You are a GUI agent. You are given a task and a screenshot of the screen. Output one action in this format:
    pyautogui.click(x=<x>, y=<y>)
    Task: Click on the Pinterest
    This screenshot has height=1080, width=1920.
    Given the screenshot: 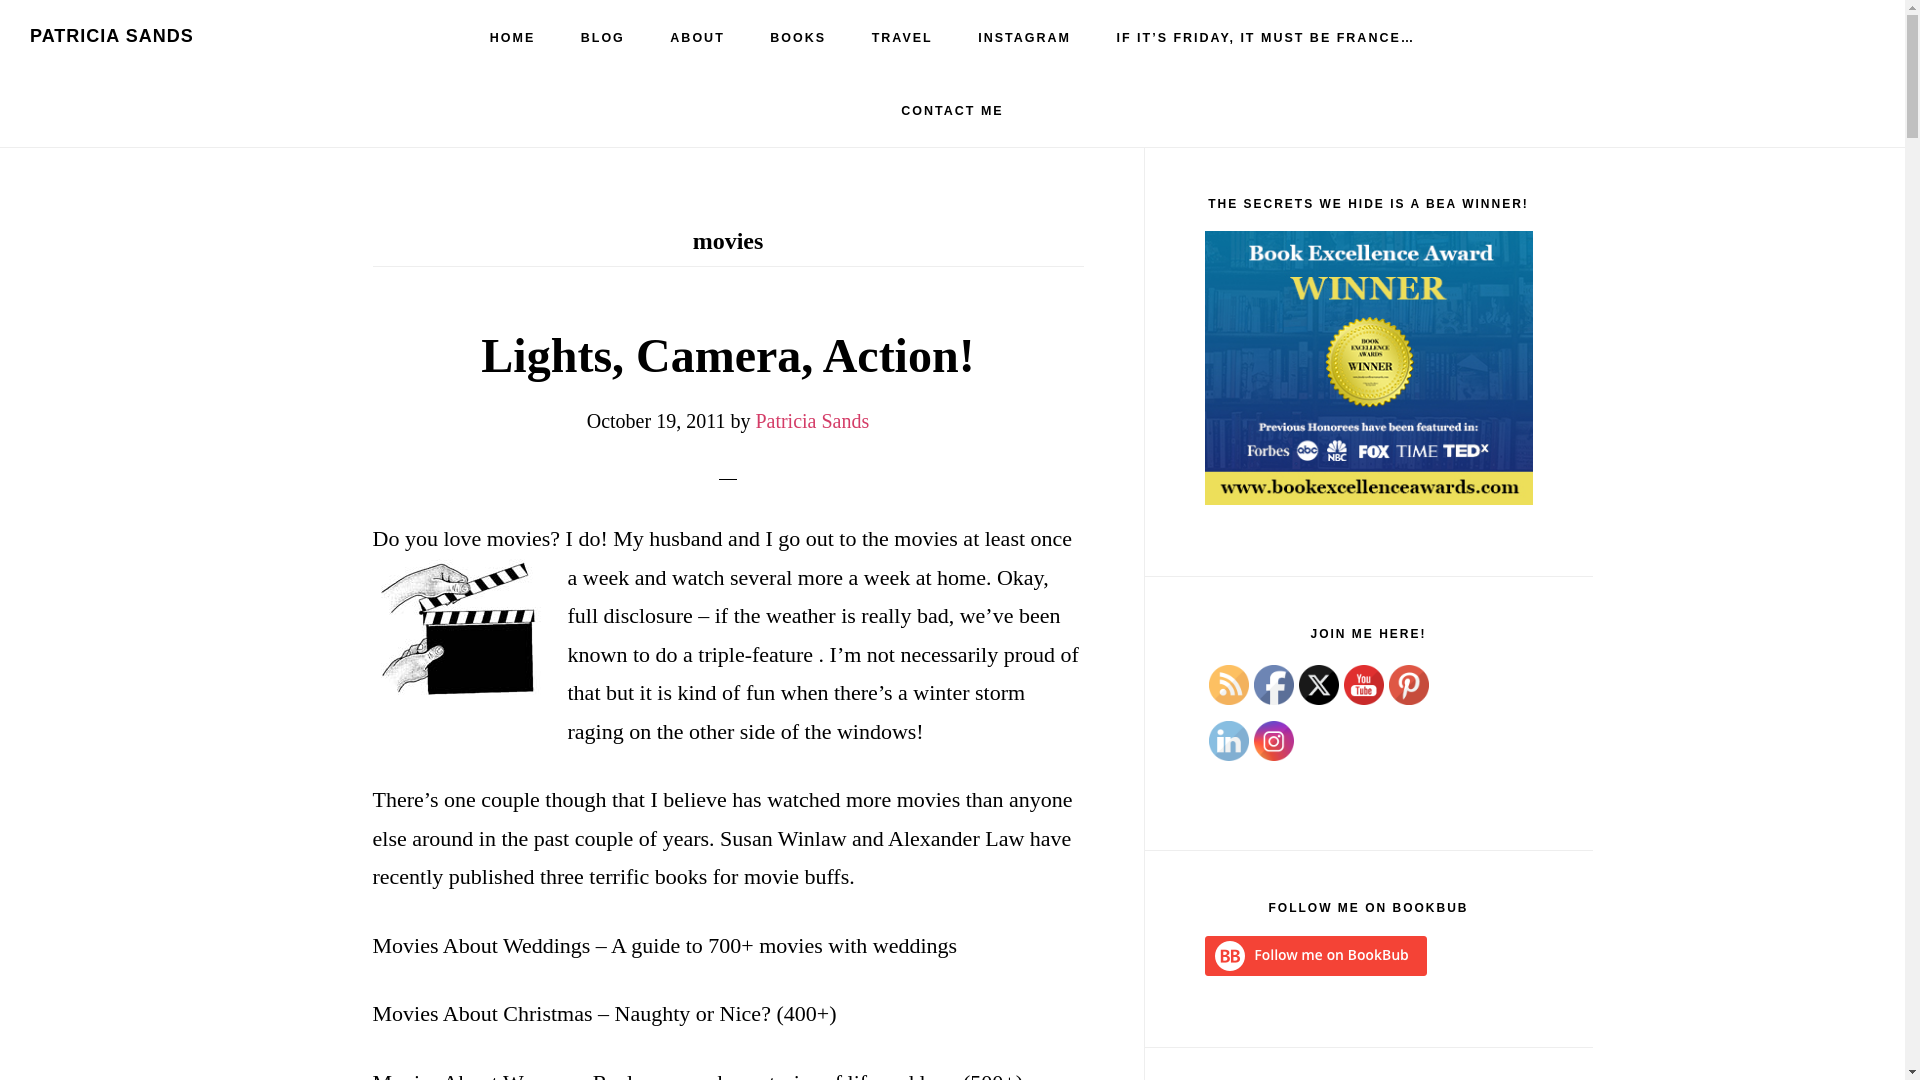 What is the action you would take?
    pyautogui.click(x=1408, y=685)
    